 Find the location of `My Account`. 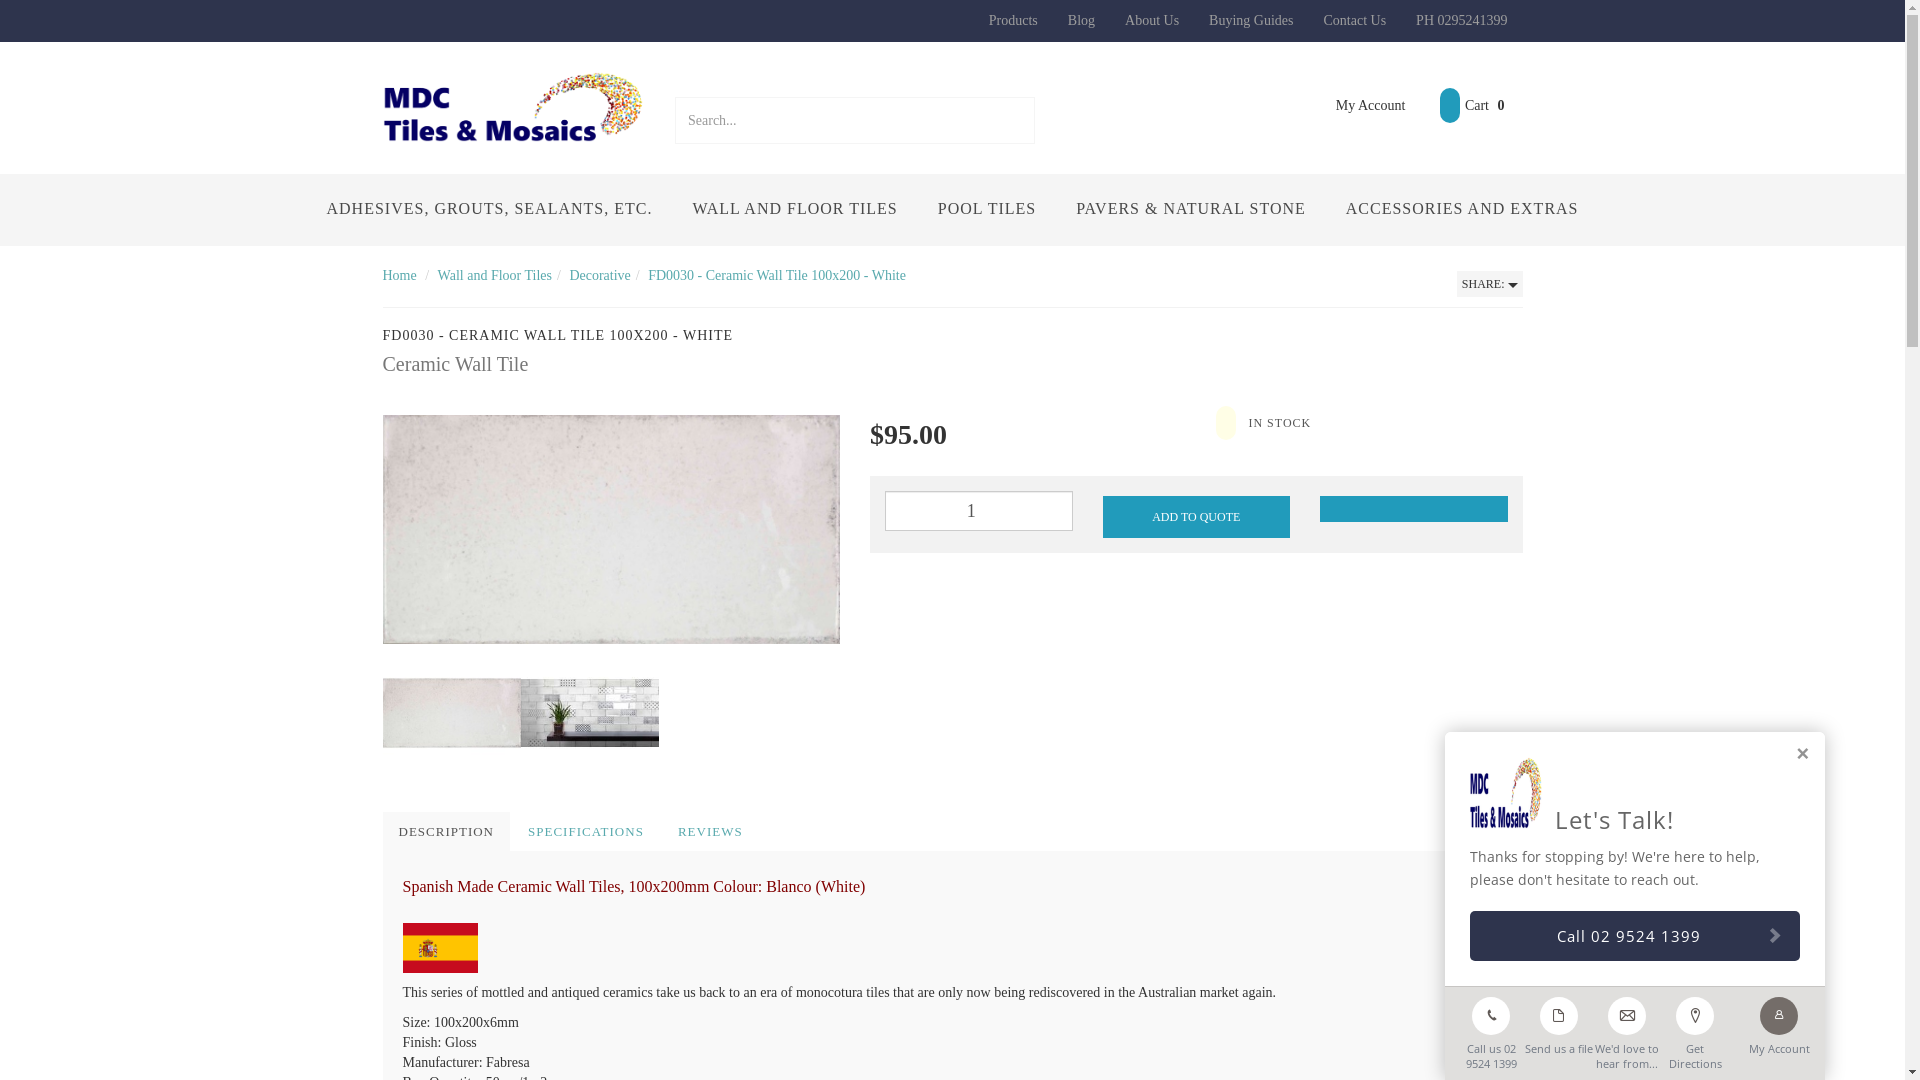

My Account is located at coordinates (1779, 1022).